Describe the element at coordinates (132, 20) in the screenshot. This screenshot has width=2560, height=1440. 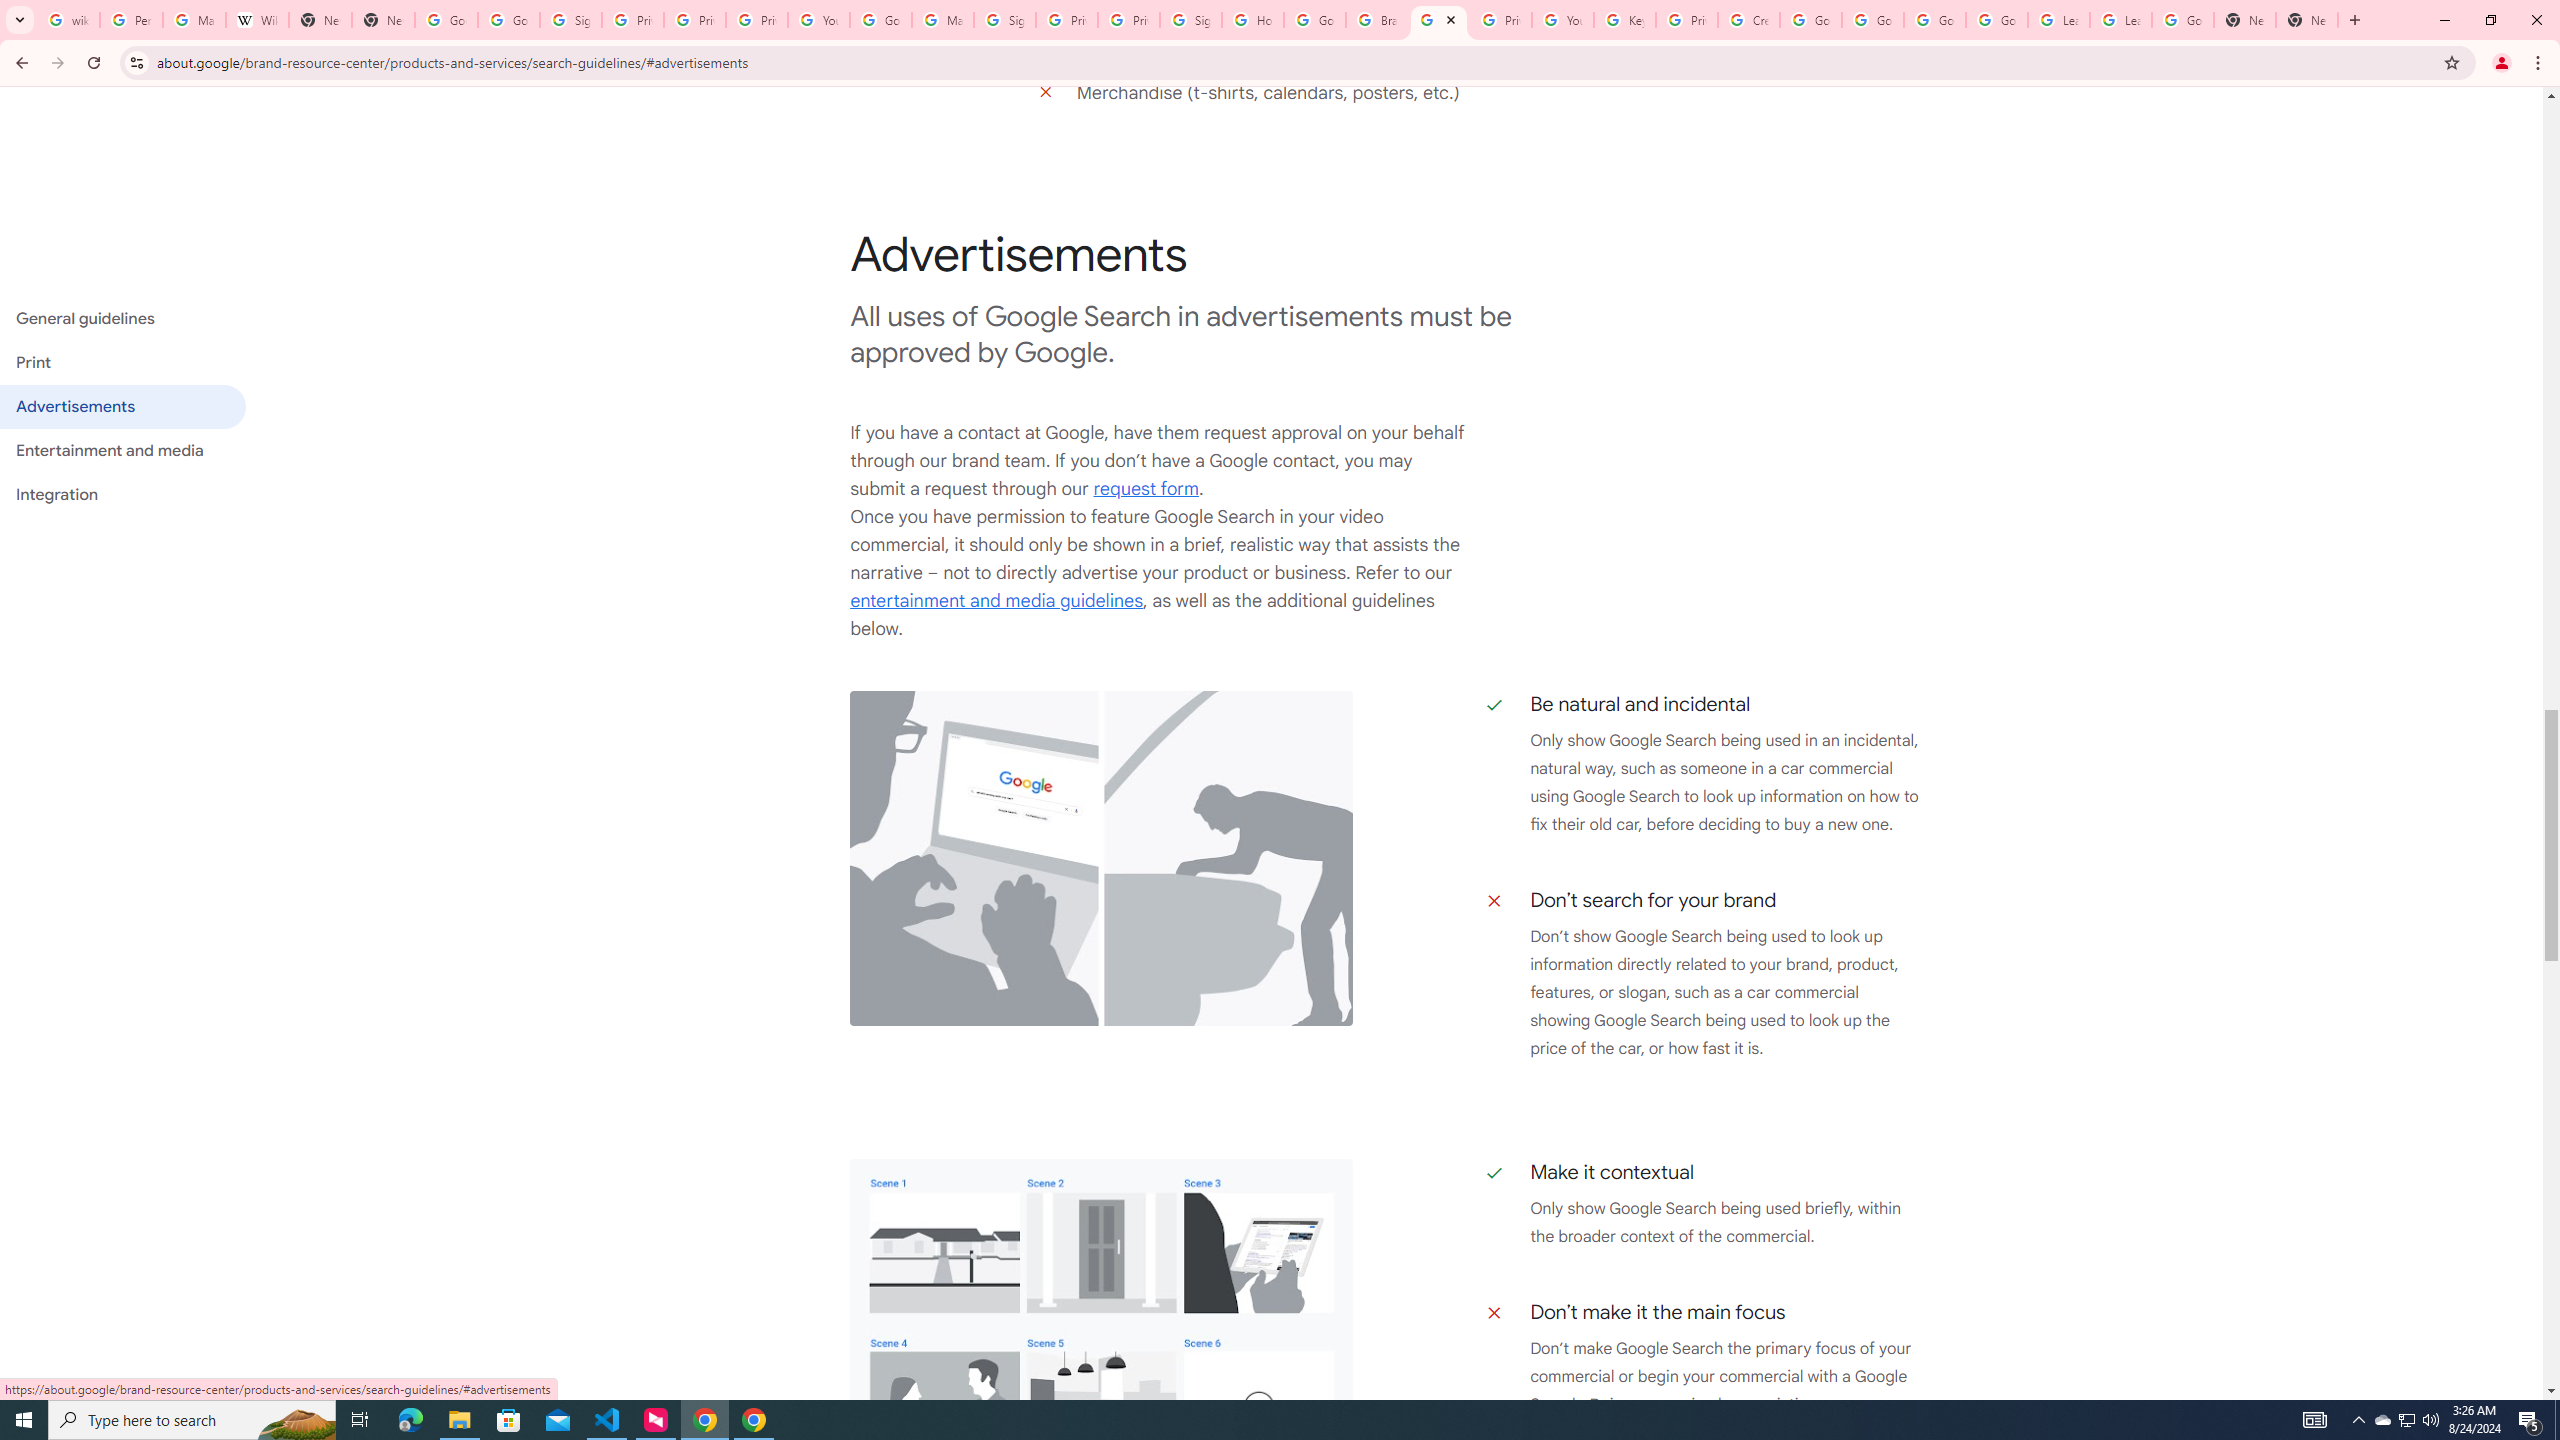
I see `Personalization & Google Search results - Google Search Help` at that location.